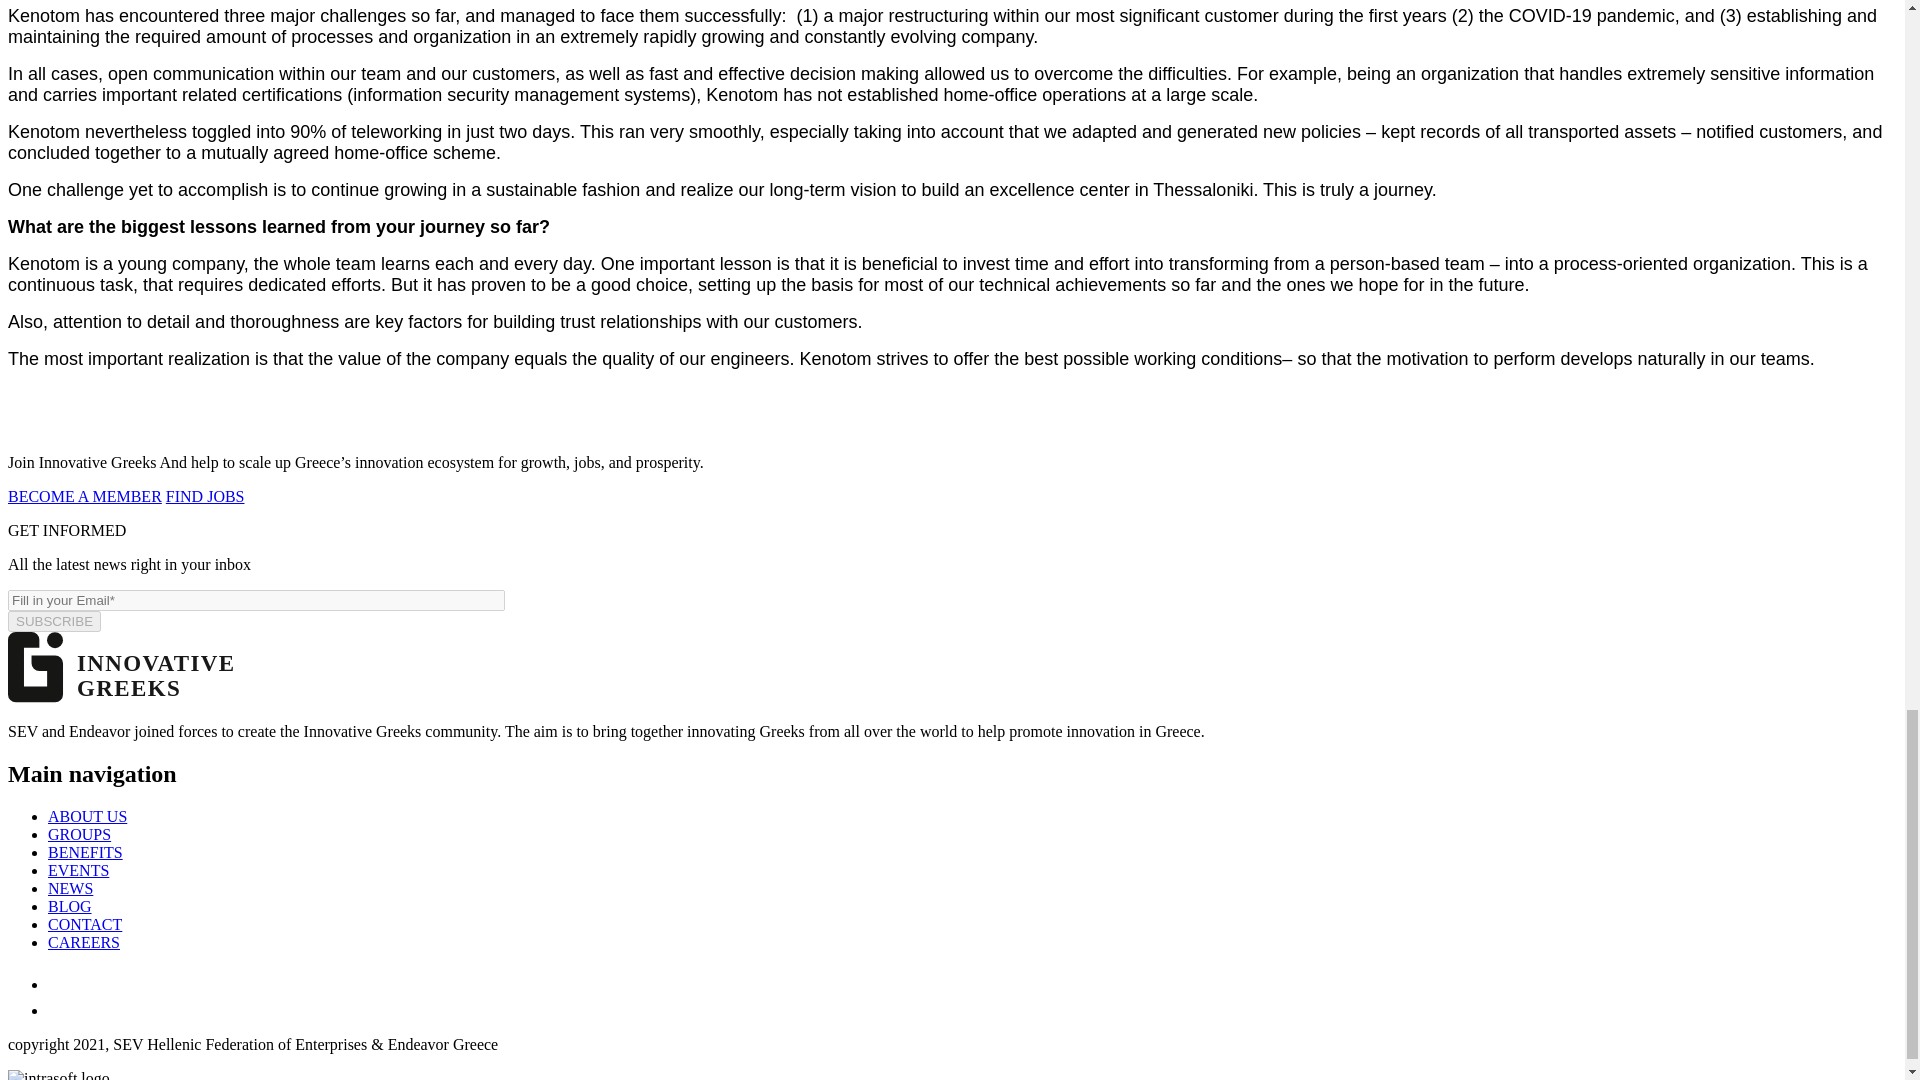  What do you see at coordinates (84, 496) in the screenshot?
I see `BECOME A MEMBER` at bounding box center [84, 496].